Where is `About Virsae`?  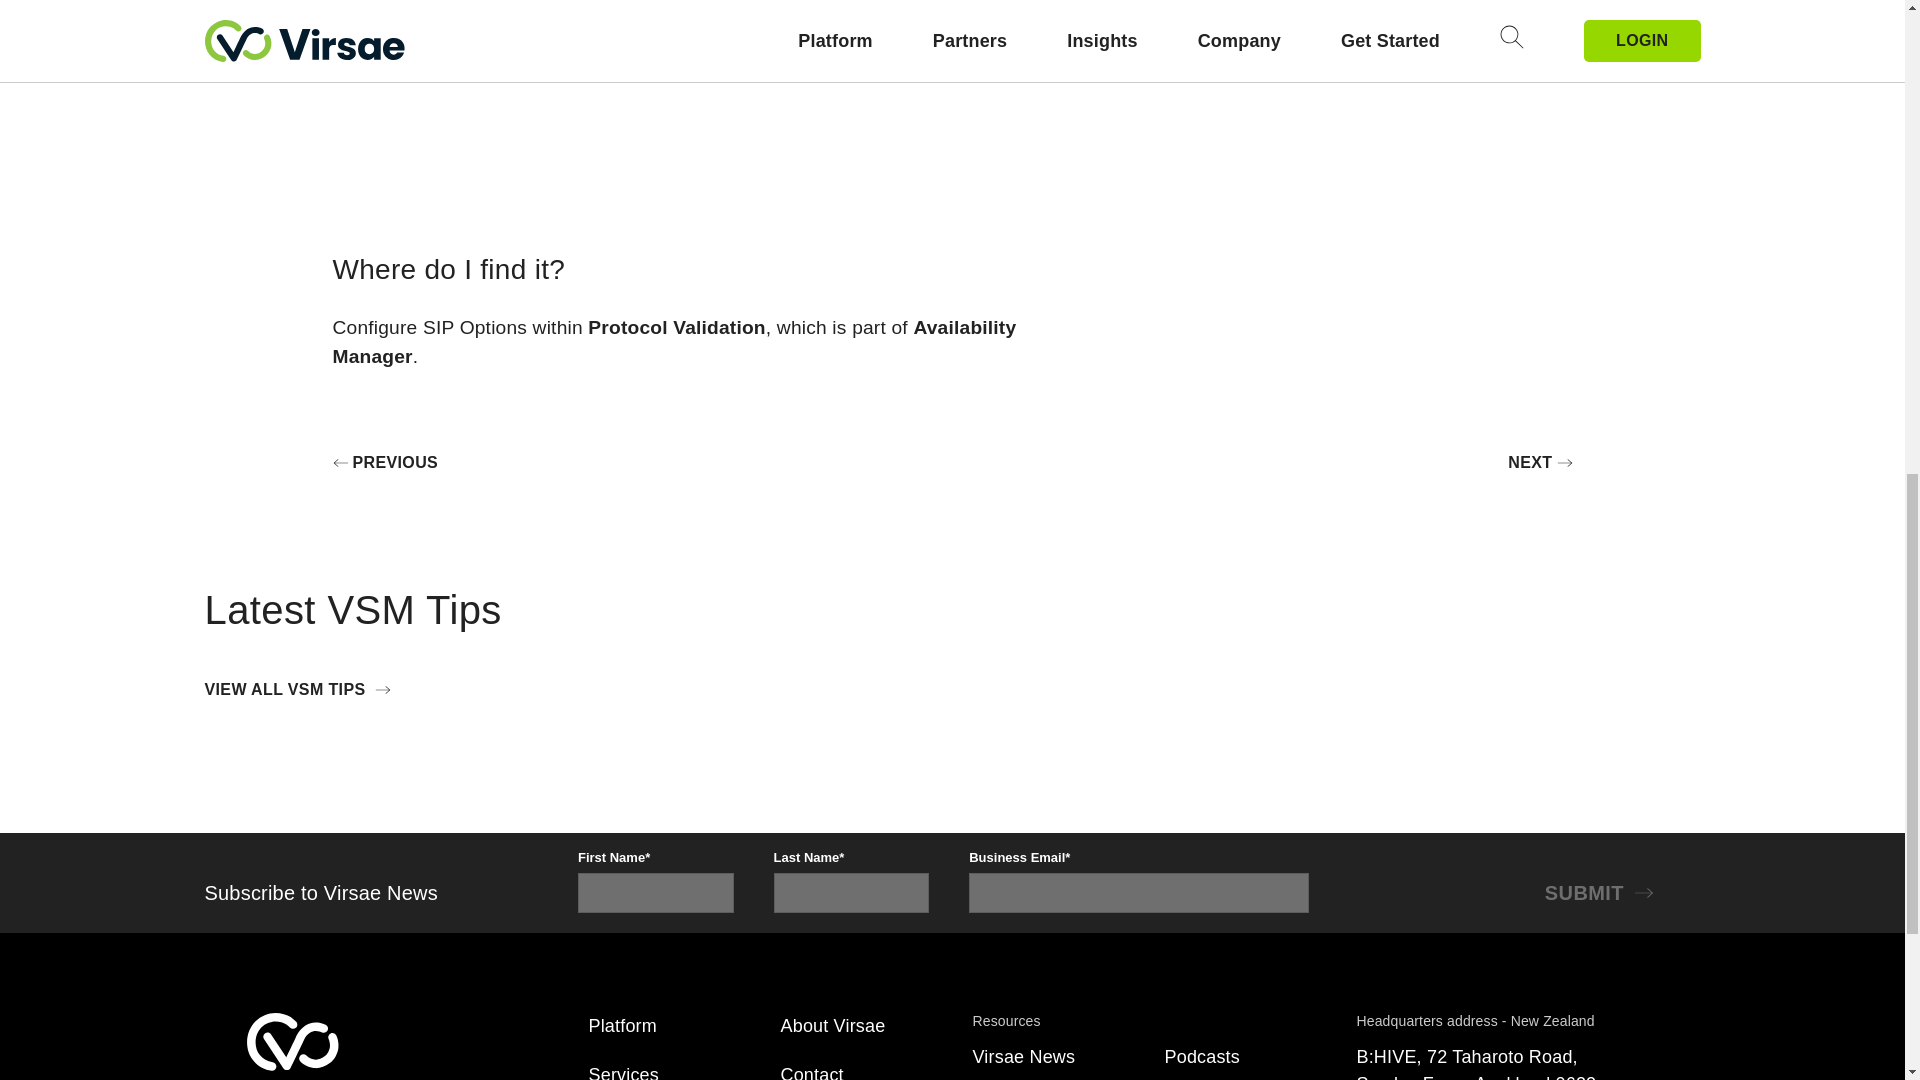 About Virsae is located at coordinates (832, 1026).